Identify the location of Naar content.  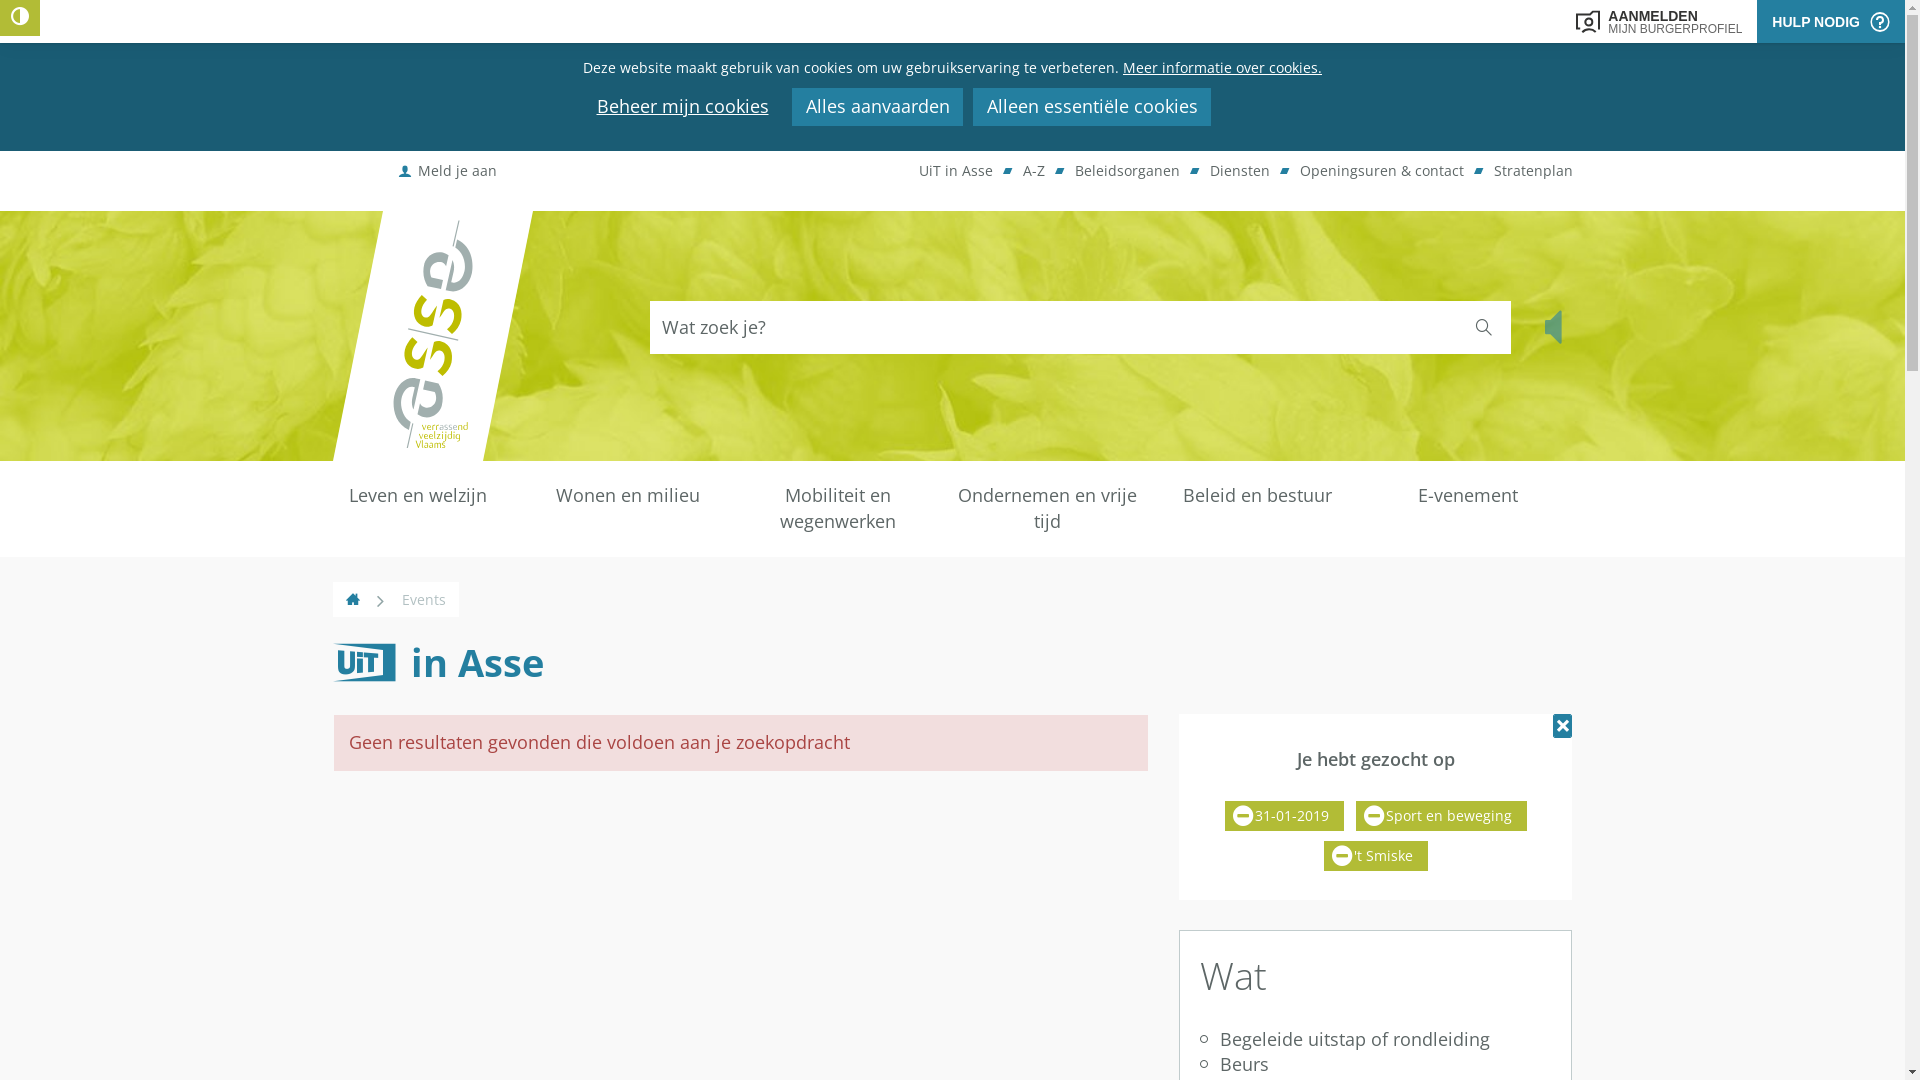
(570, 102).